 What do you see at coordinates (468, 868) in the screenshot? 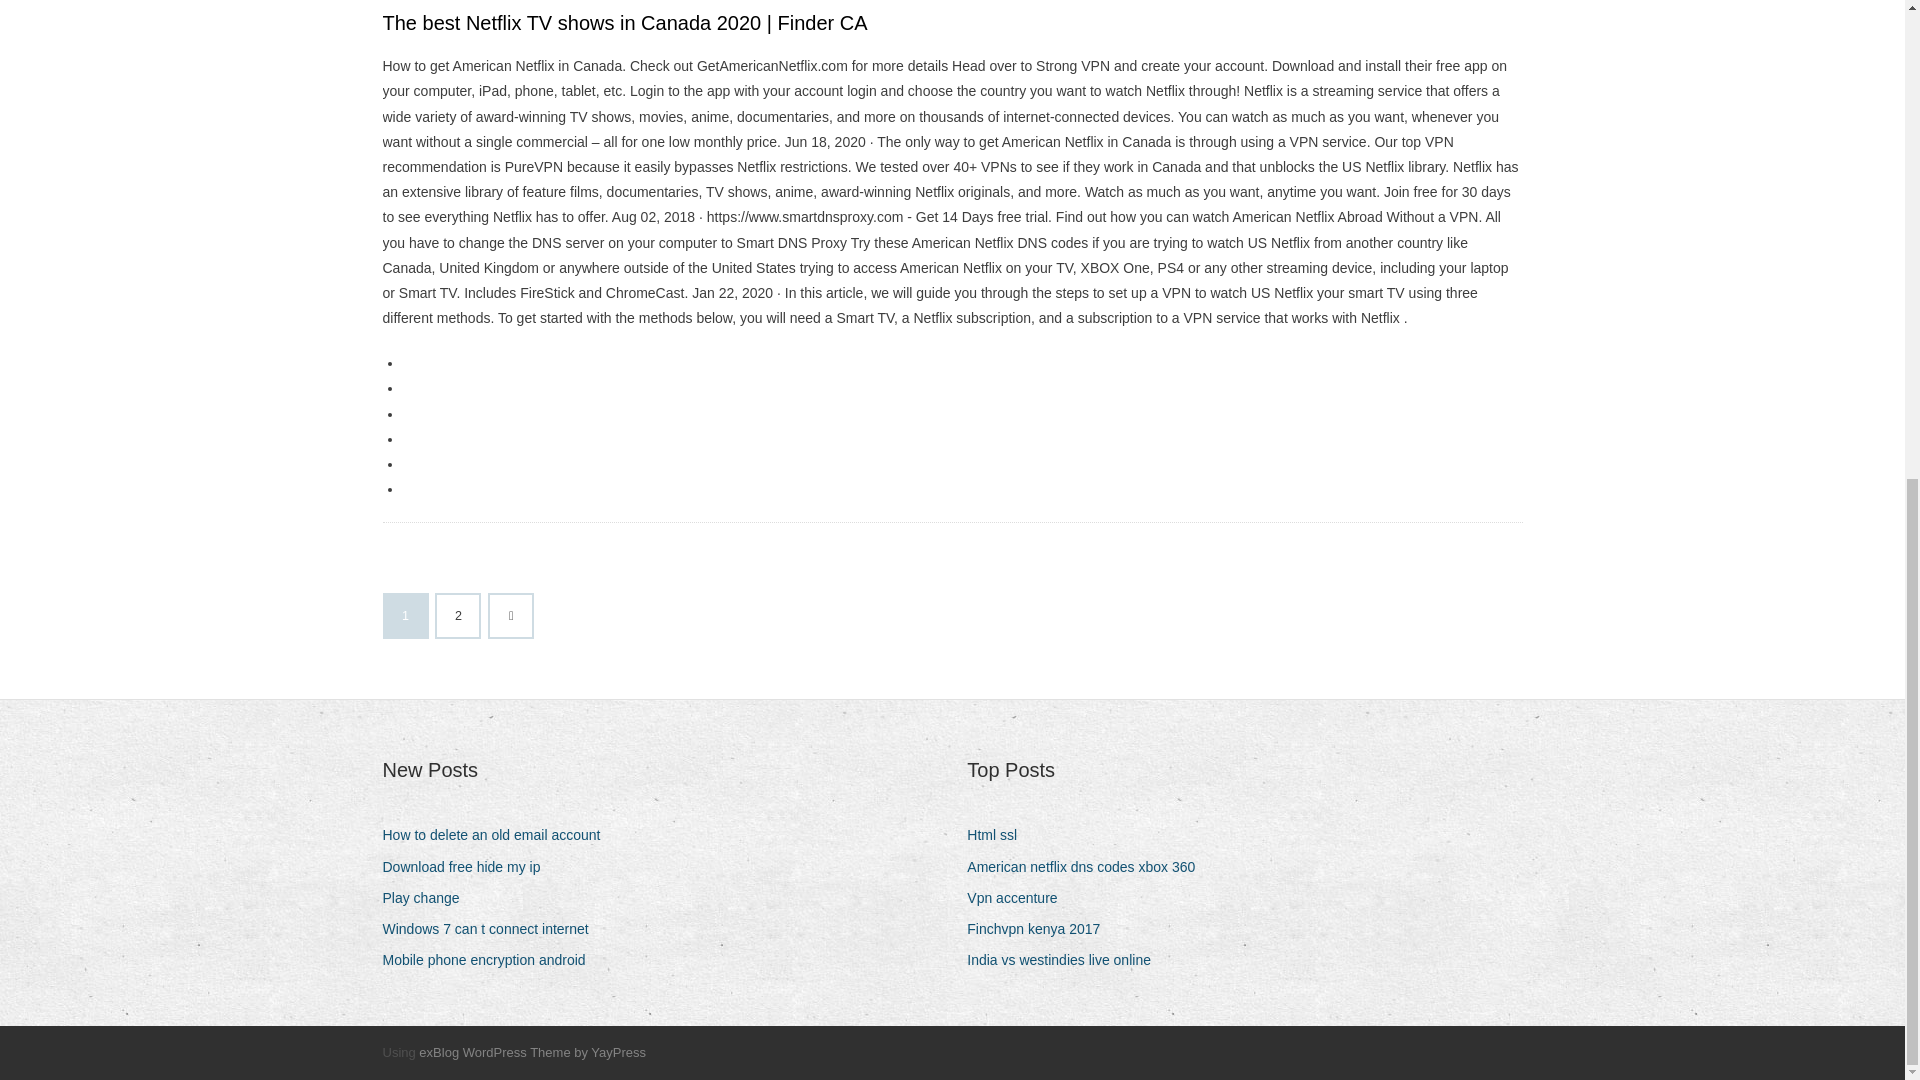
I see `Download free hide my ip` at bounding box center [468, 868].